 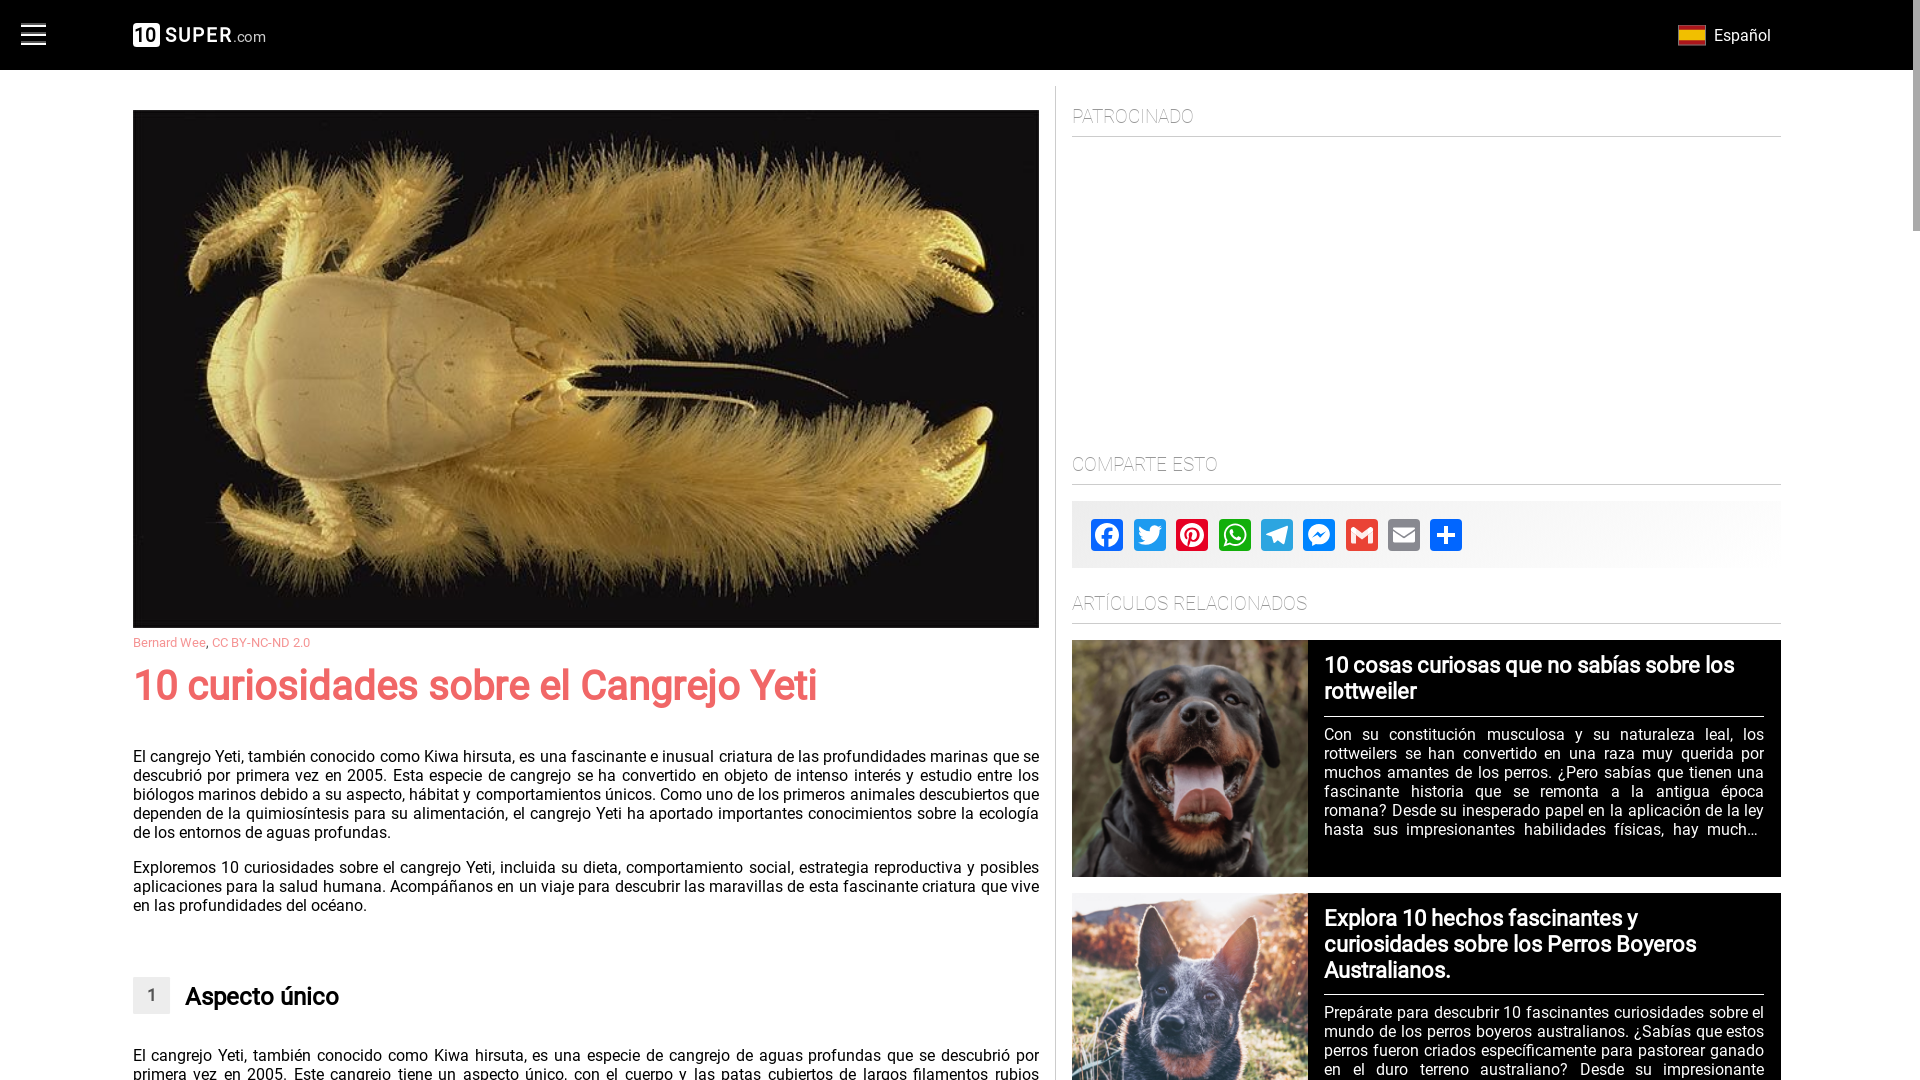 I want to click on Email, so click(x=1404, y=535).